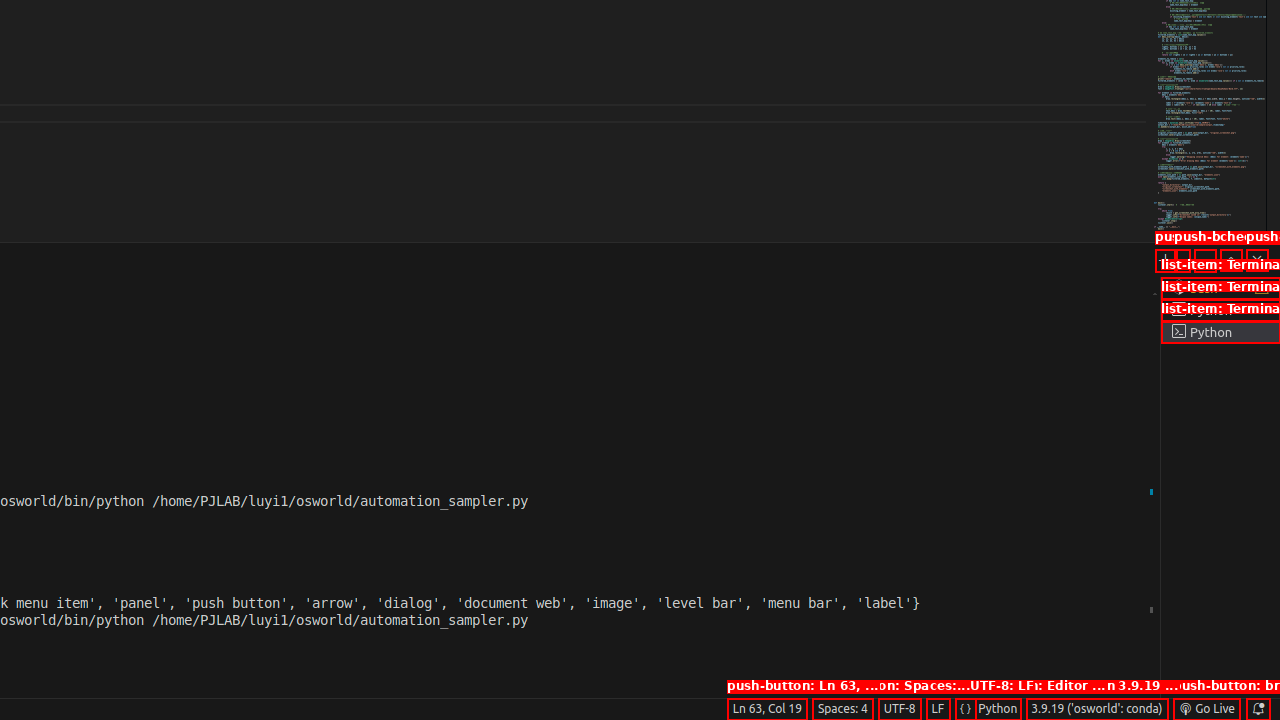 The height and width of the screenshot is (720, 1280). I want to click on UTF-8, so click(900, 709).